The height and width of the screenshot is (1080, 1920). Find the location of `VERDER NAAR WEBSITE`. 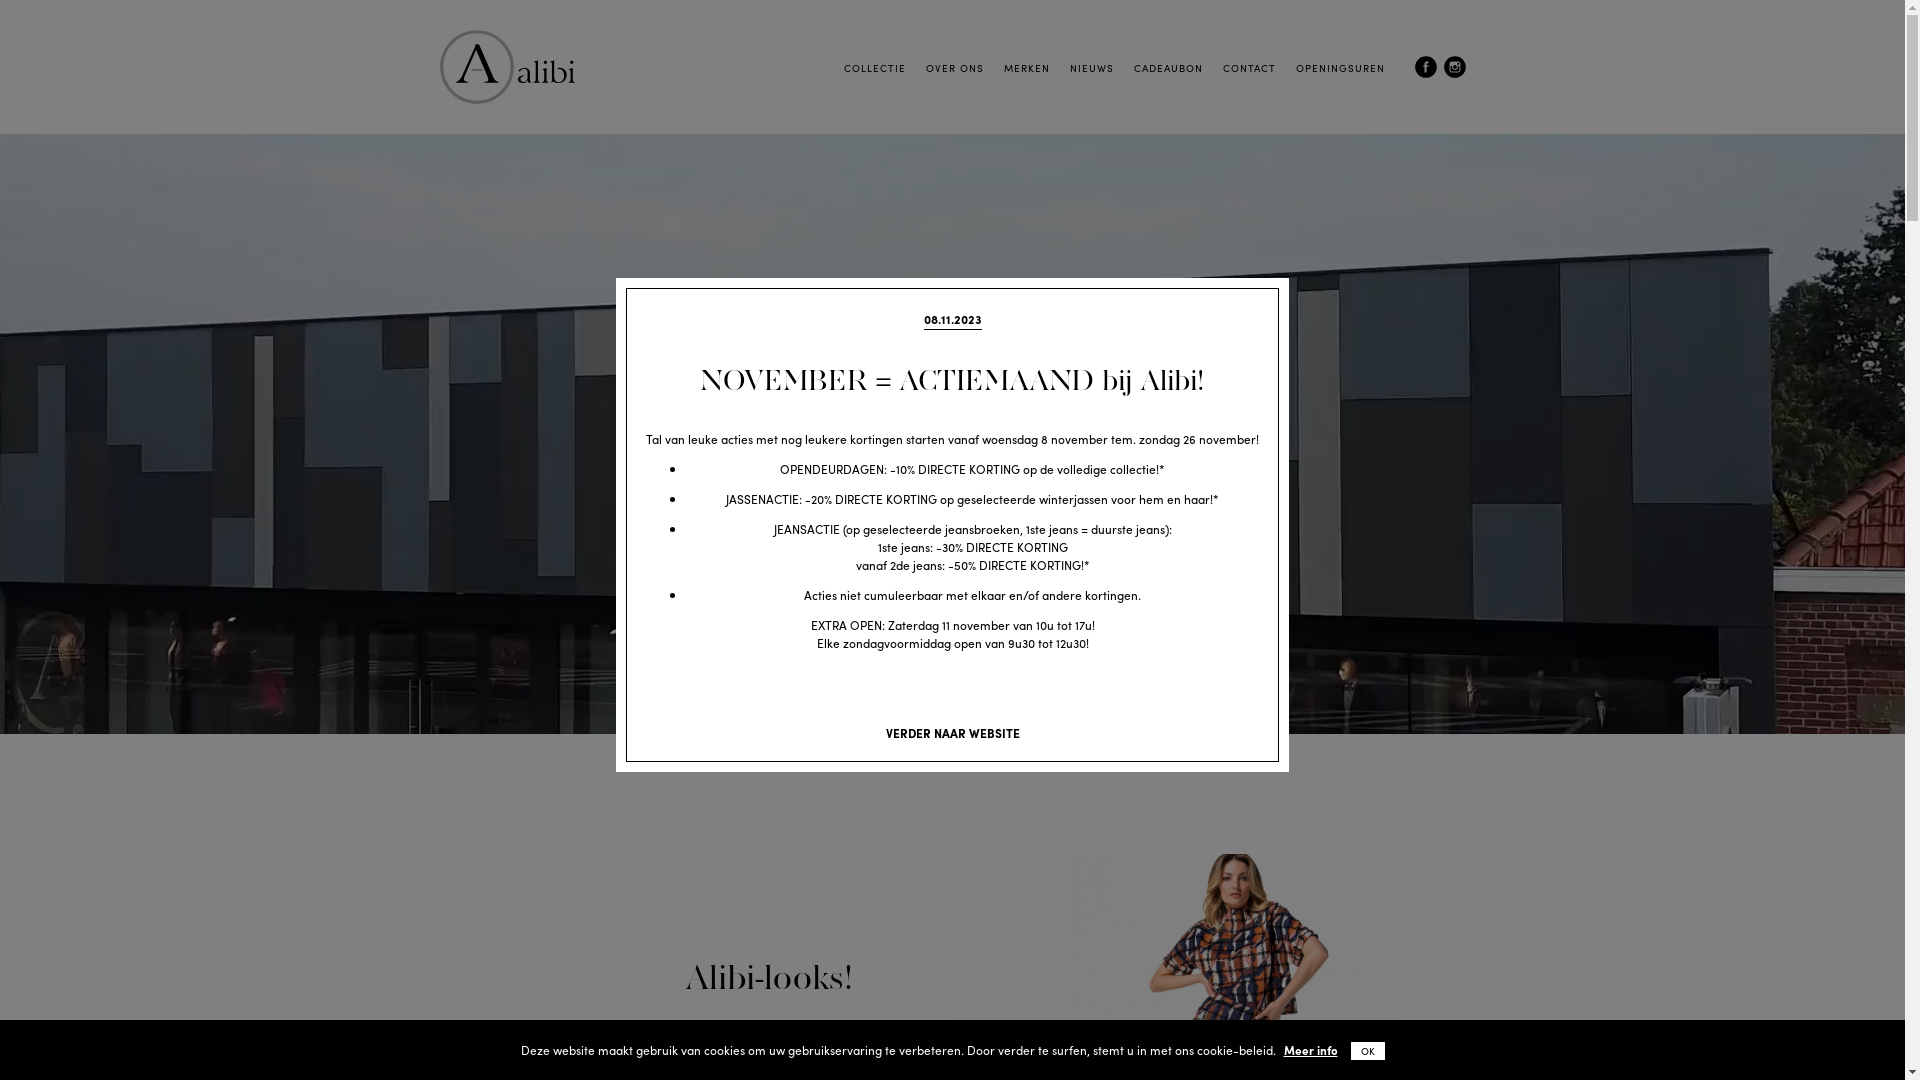

VERDER NAAR WEBSITE is located at coordinates (953, 733).